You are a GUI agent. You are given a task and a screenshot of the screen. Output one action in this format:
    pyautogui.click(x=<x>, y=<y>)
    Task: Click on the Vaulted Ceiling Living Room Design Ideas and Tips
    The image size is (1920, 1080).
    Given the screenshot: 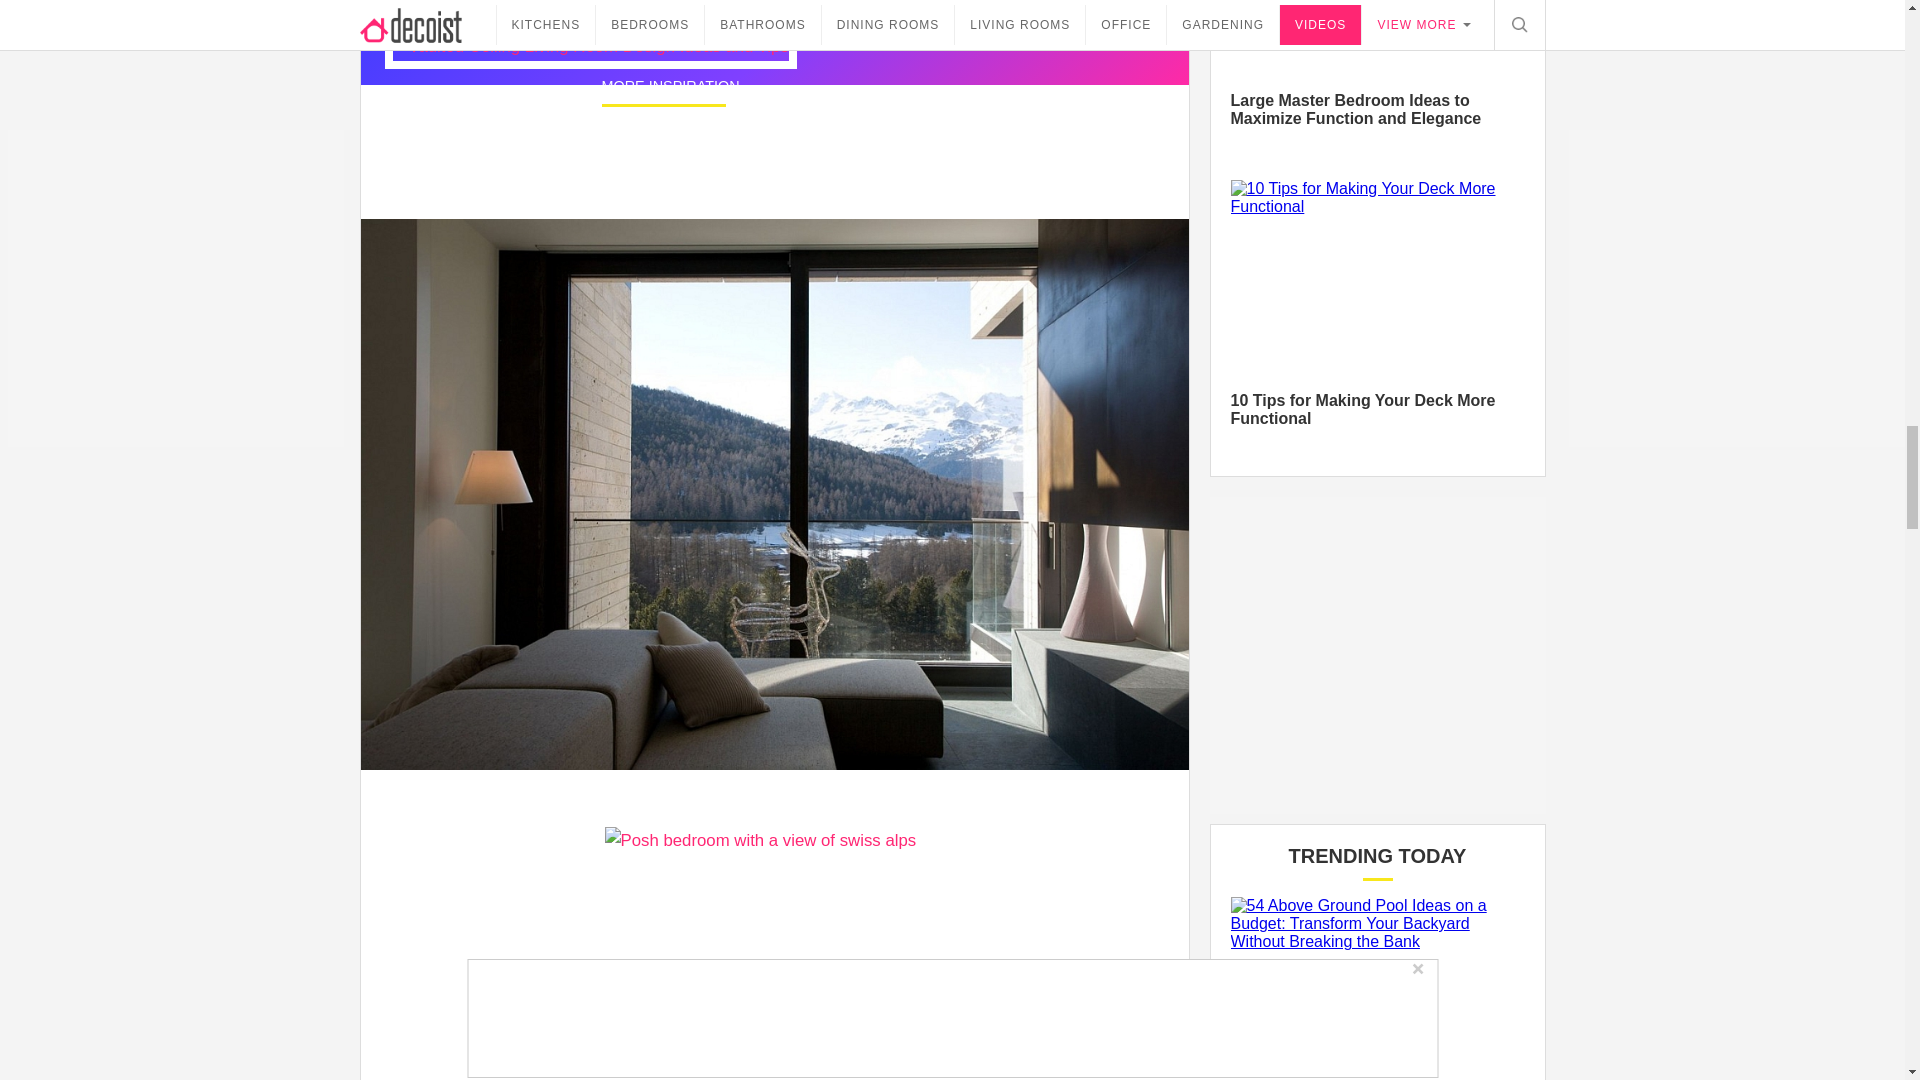 What is the action you would take?
    pyautogui.click(x=590, y=46)
    